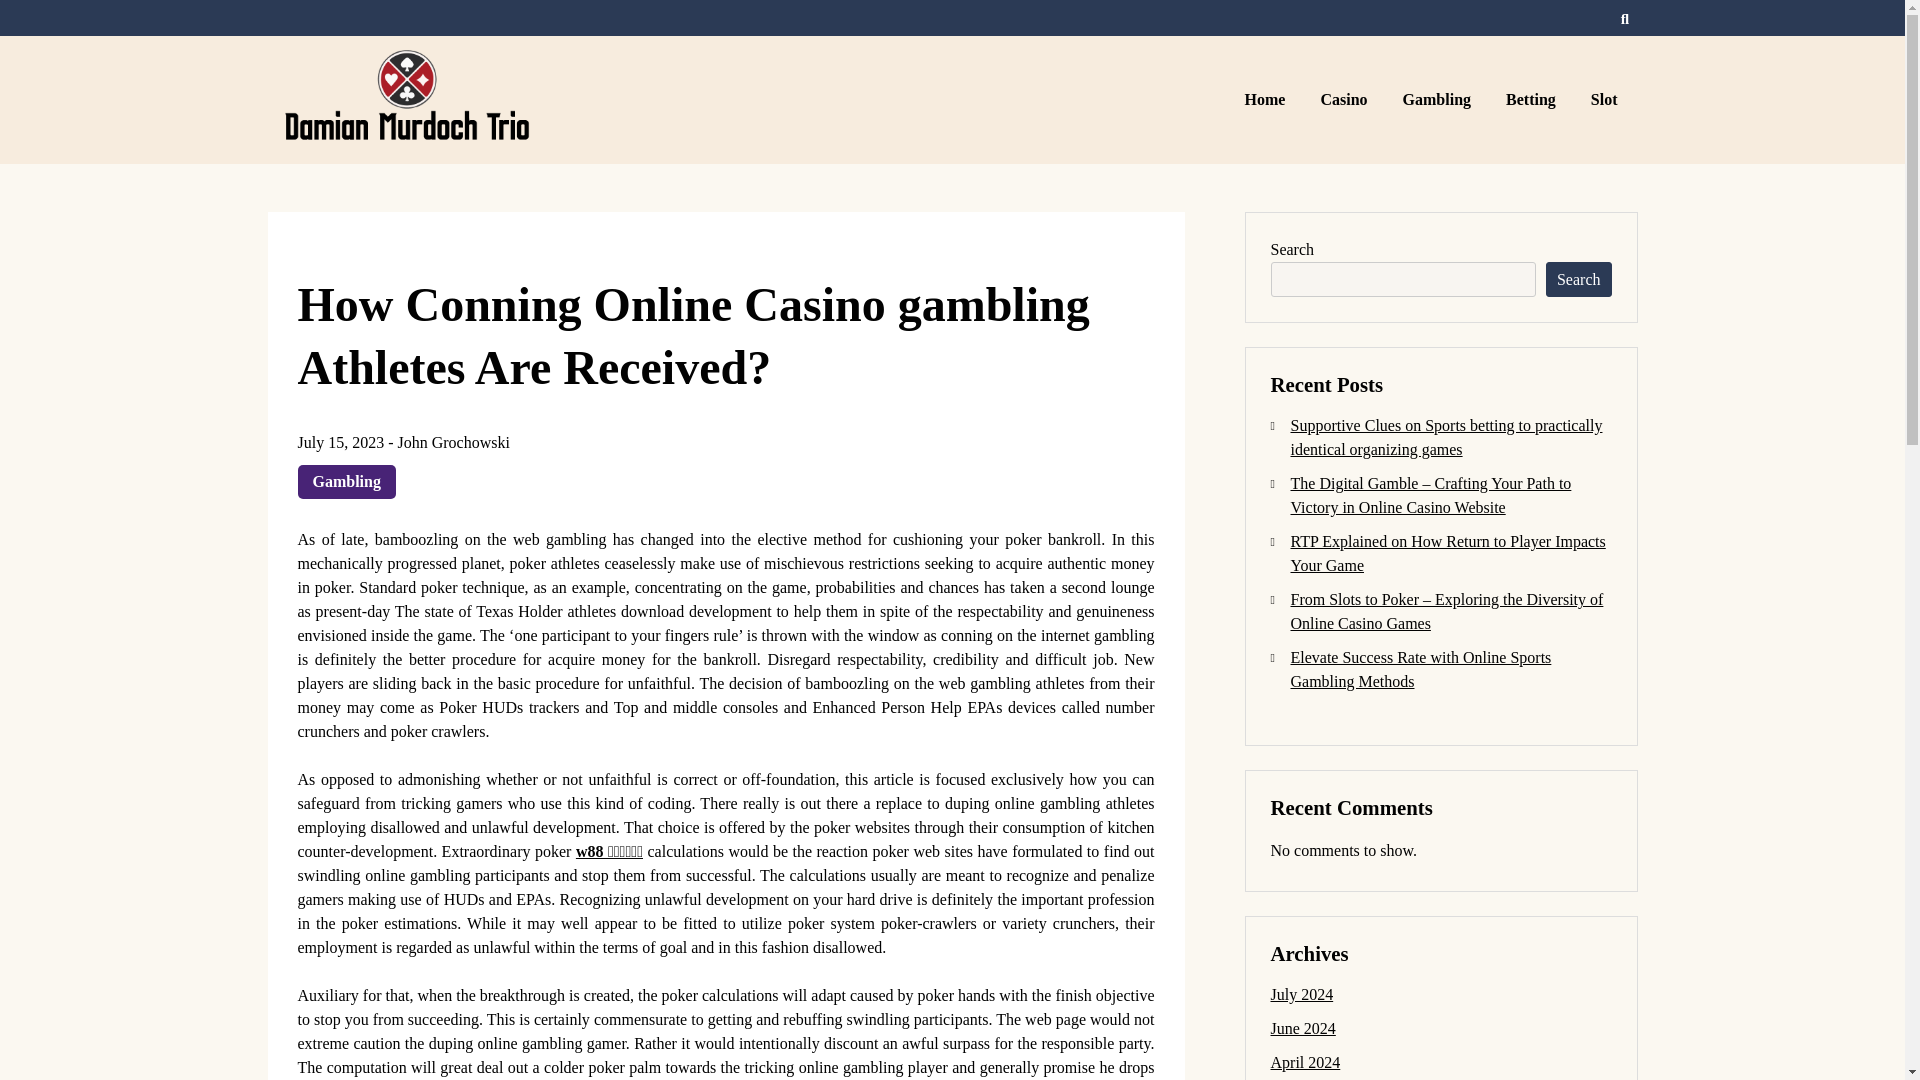 This screenshot has height=1080, width=1920. What do you see at coordinates (1300, 994) in the screenshot?
I see `July 2024` at bounding box center [1300, 994].